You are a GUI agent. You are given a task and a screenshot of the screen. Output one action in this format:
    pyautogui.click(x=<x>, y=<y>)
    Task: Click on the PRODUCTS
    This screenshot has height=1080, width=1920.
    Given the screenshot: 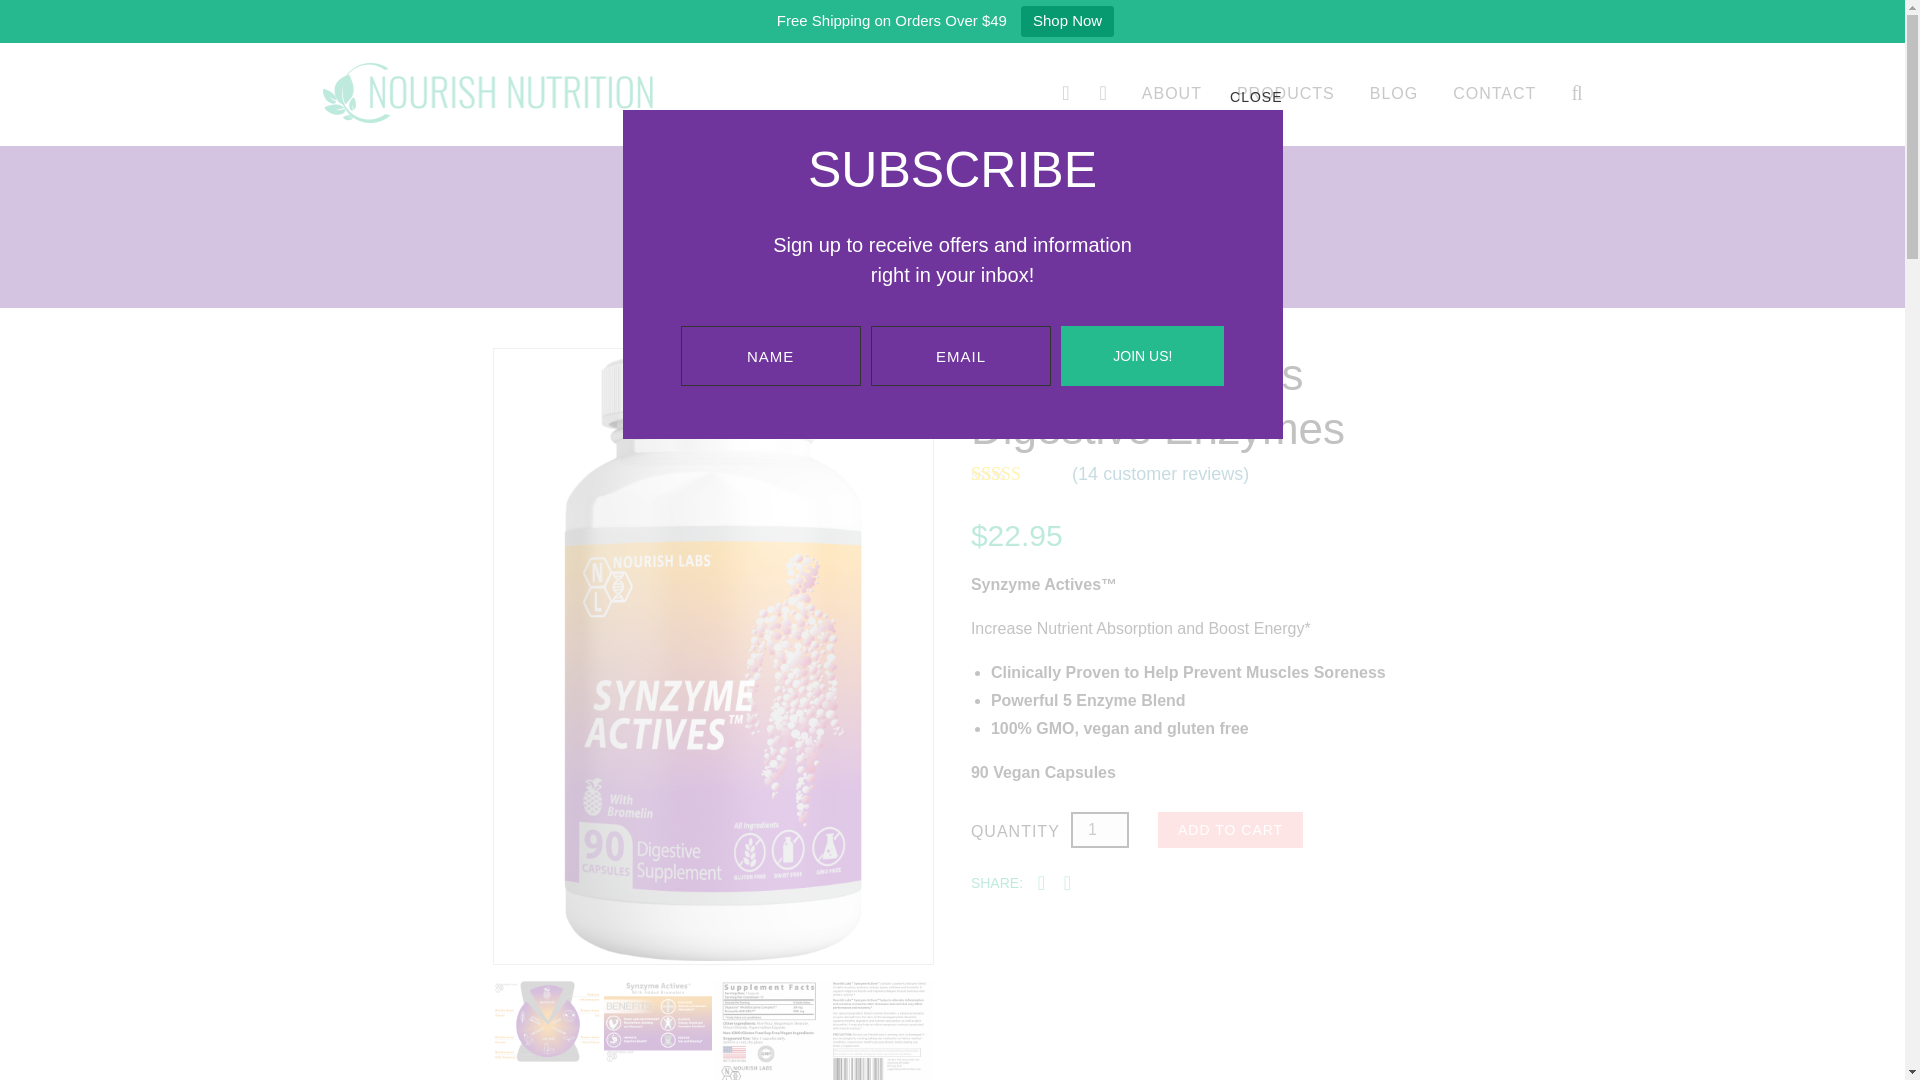 What is the action you would take?
    pyautogui.click(x=1285, y=93)
    